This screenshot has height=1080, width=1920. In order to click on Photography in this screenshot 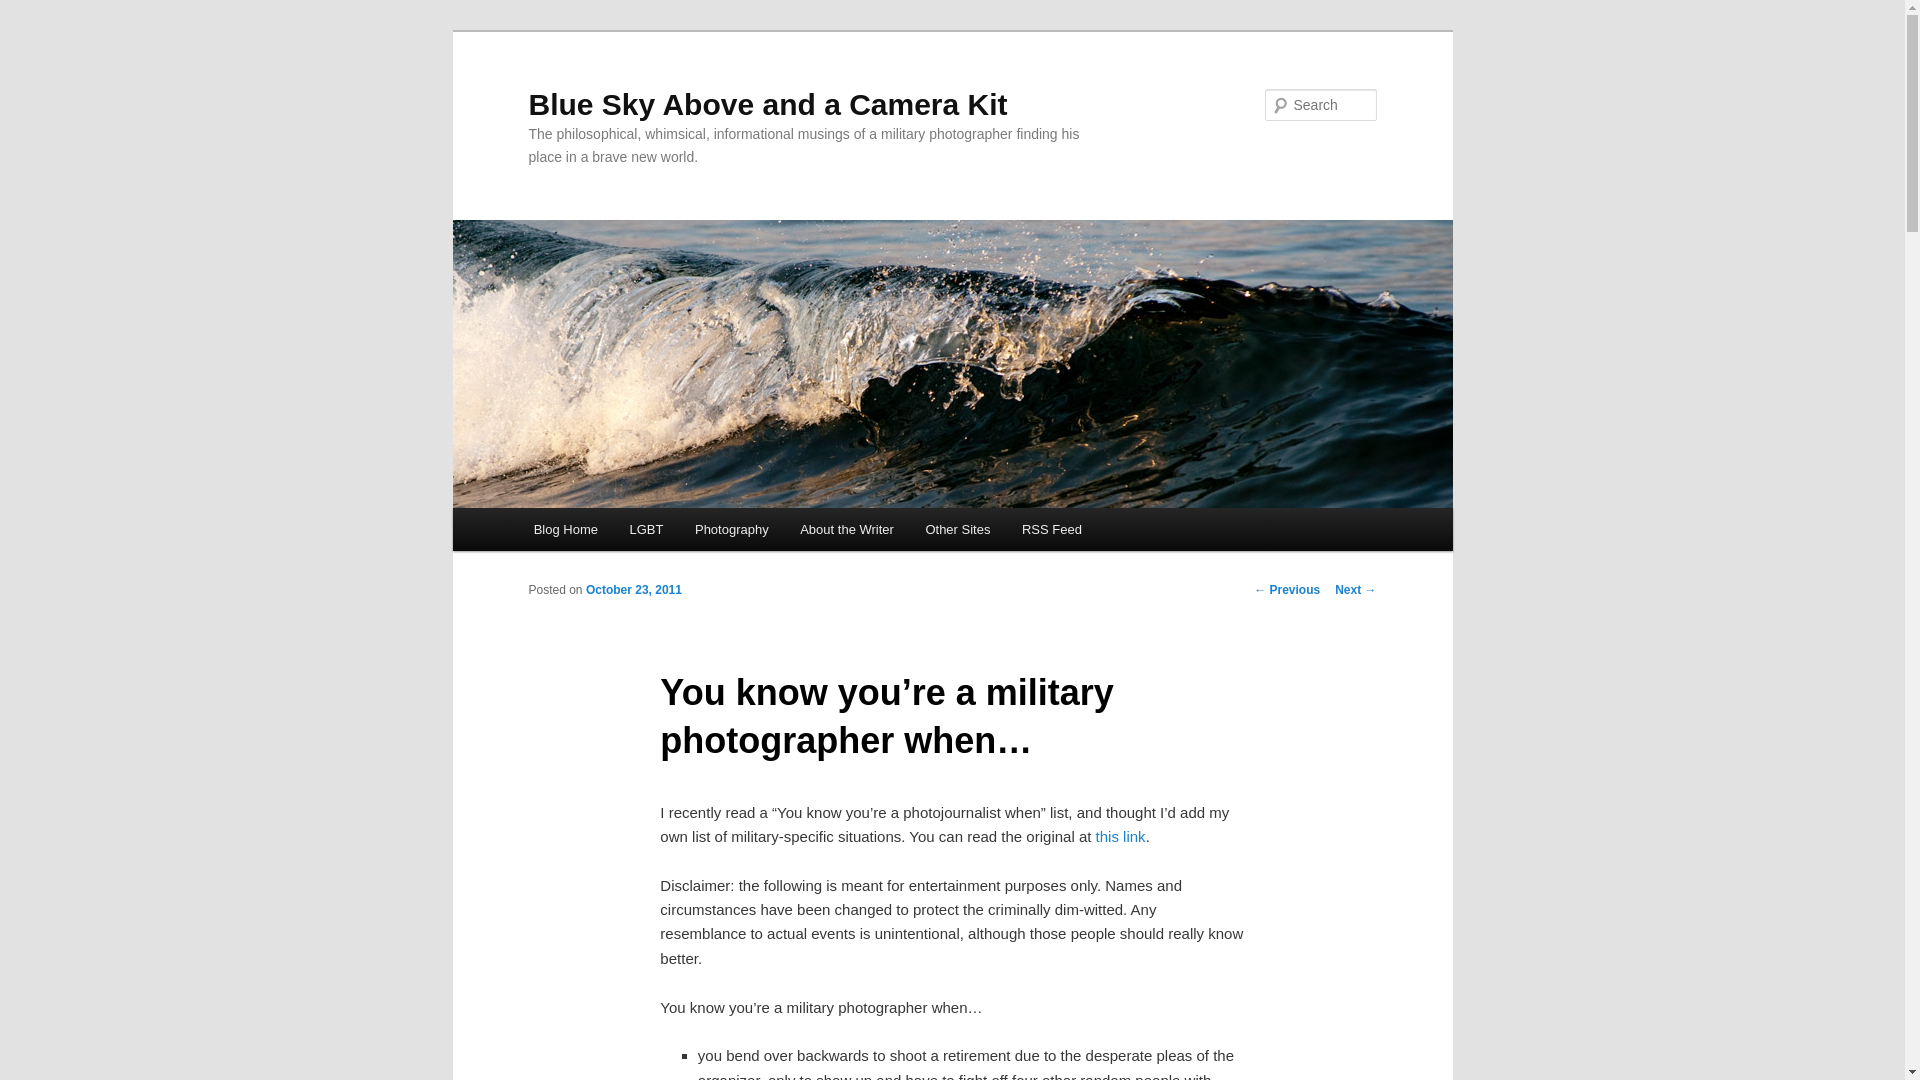, I will do `click(731, 528)`.